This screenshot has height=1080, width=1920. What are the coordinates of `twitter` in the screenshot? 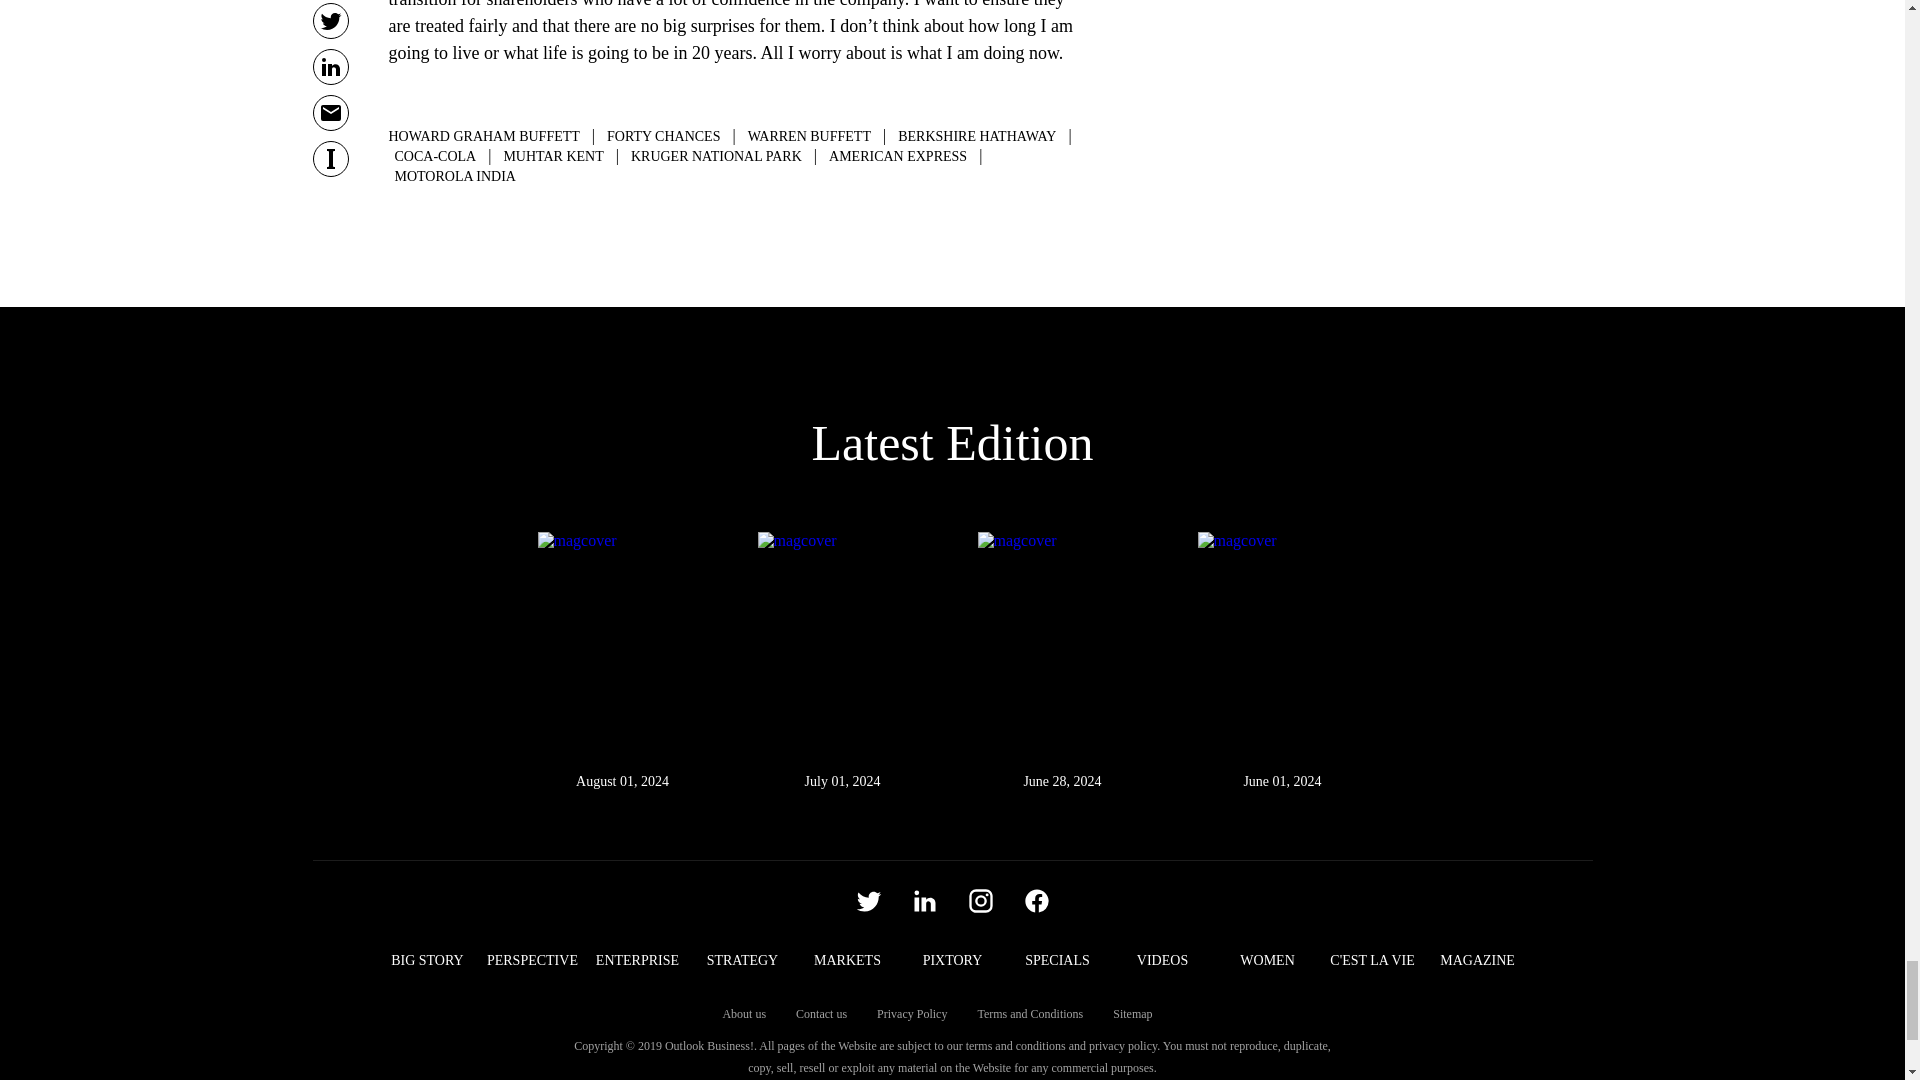 It's located at (868, 900).